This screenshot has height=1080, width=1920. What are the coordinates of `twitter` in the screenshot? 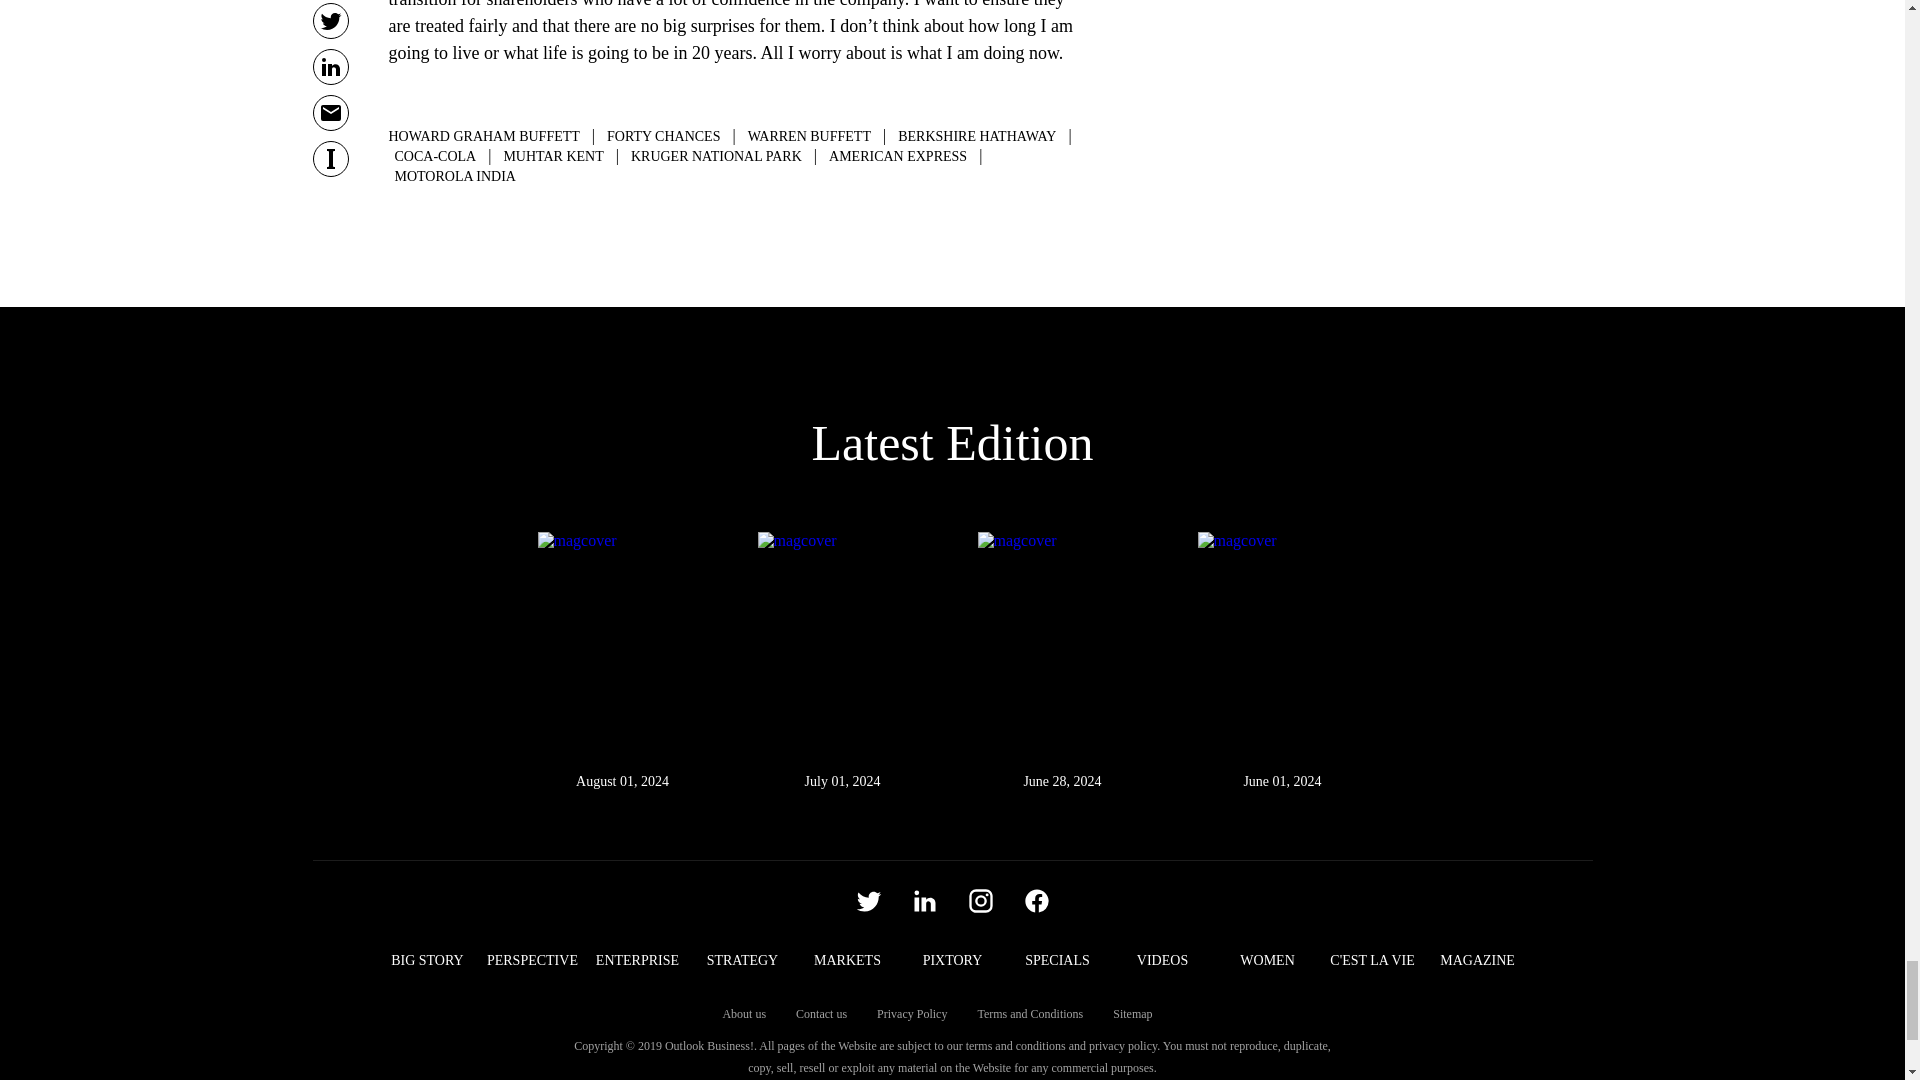 It's located at (868, 900).